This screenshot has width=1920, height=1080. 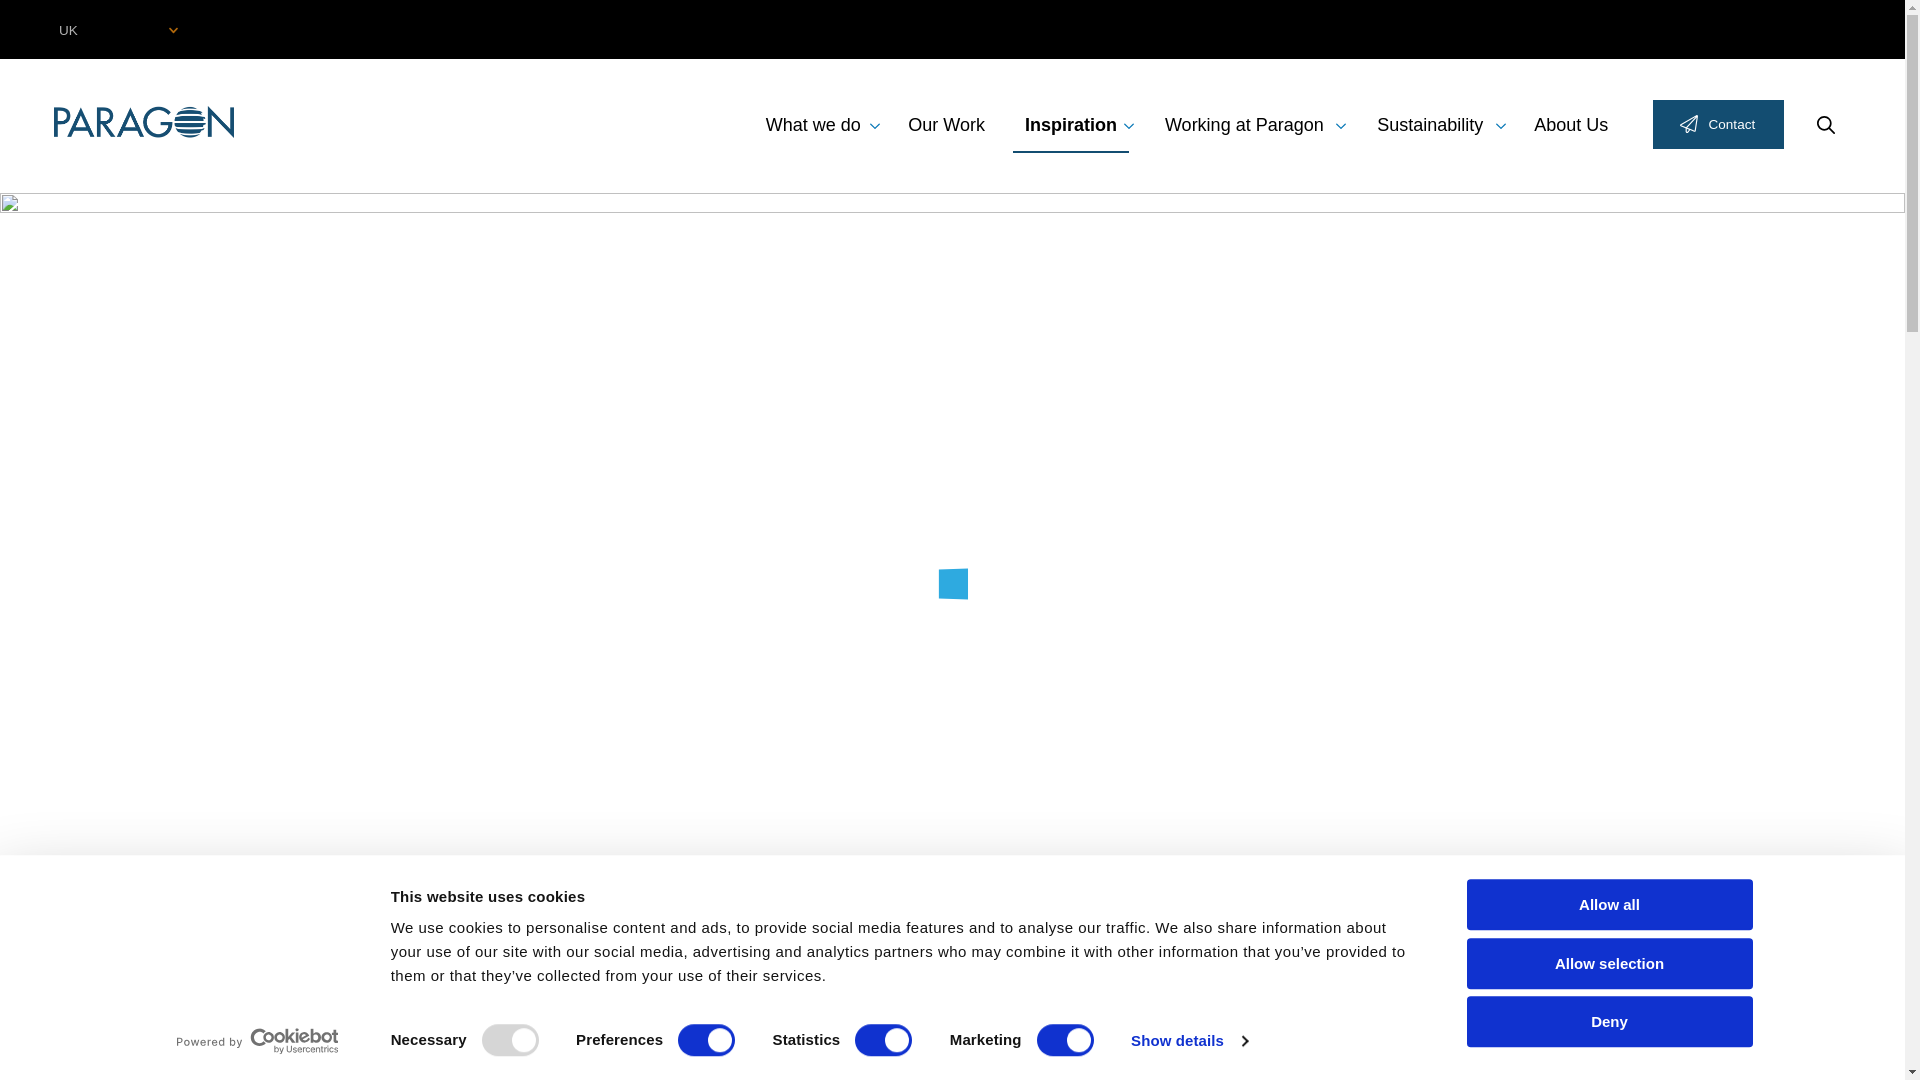 What do you see at coordinates (812, 126) in the screenshot?
I see `What we do` at bounding box center [812, 126].